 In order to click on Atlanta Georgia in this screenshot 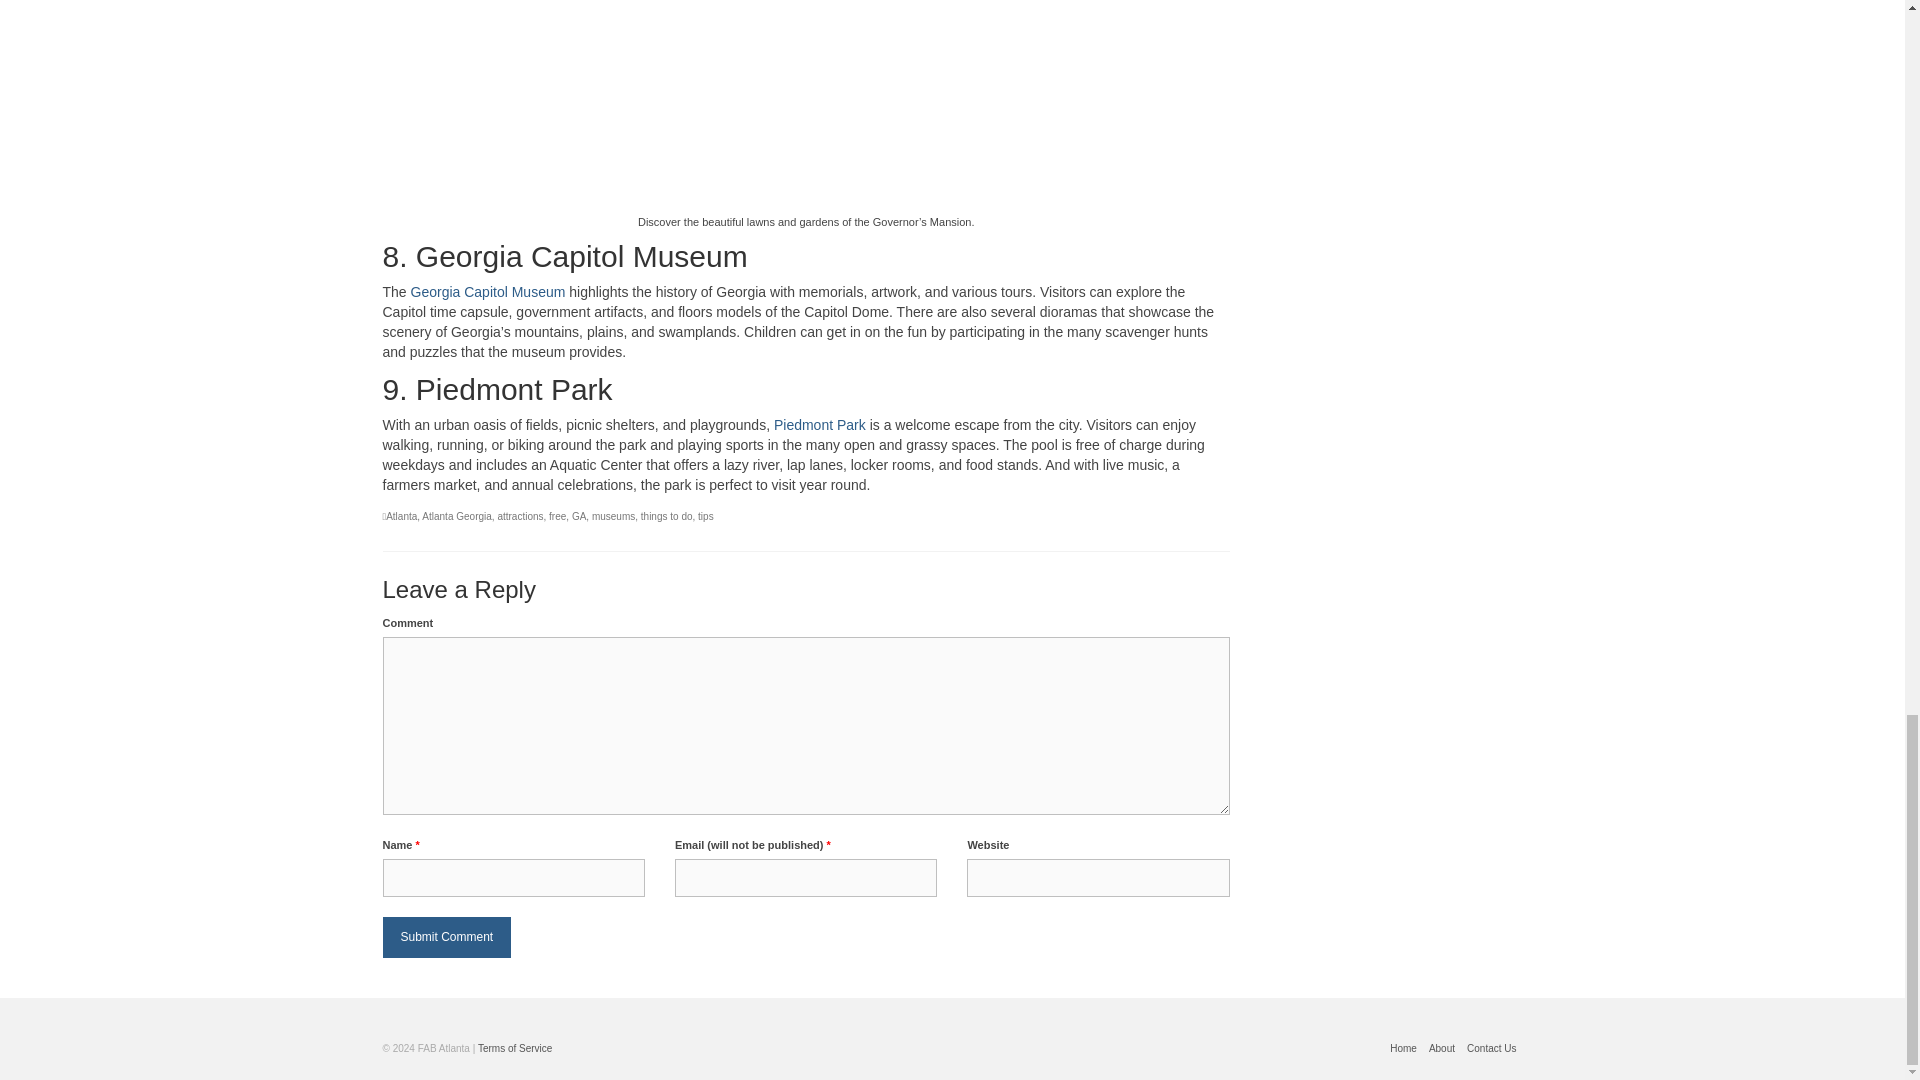, I will do `click(456, 516)`.